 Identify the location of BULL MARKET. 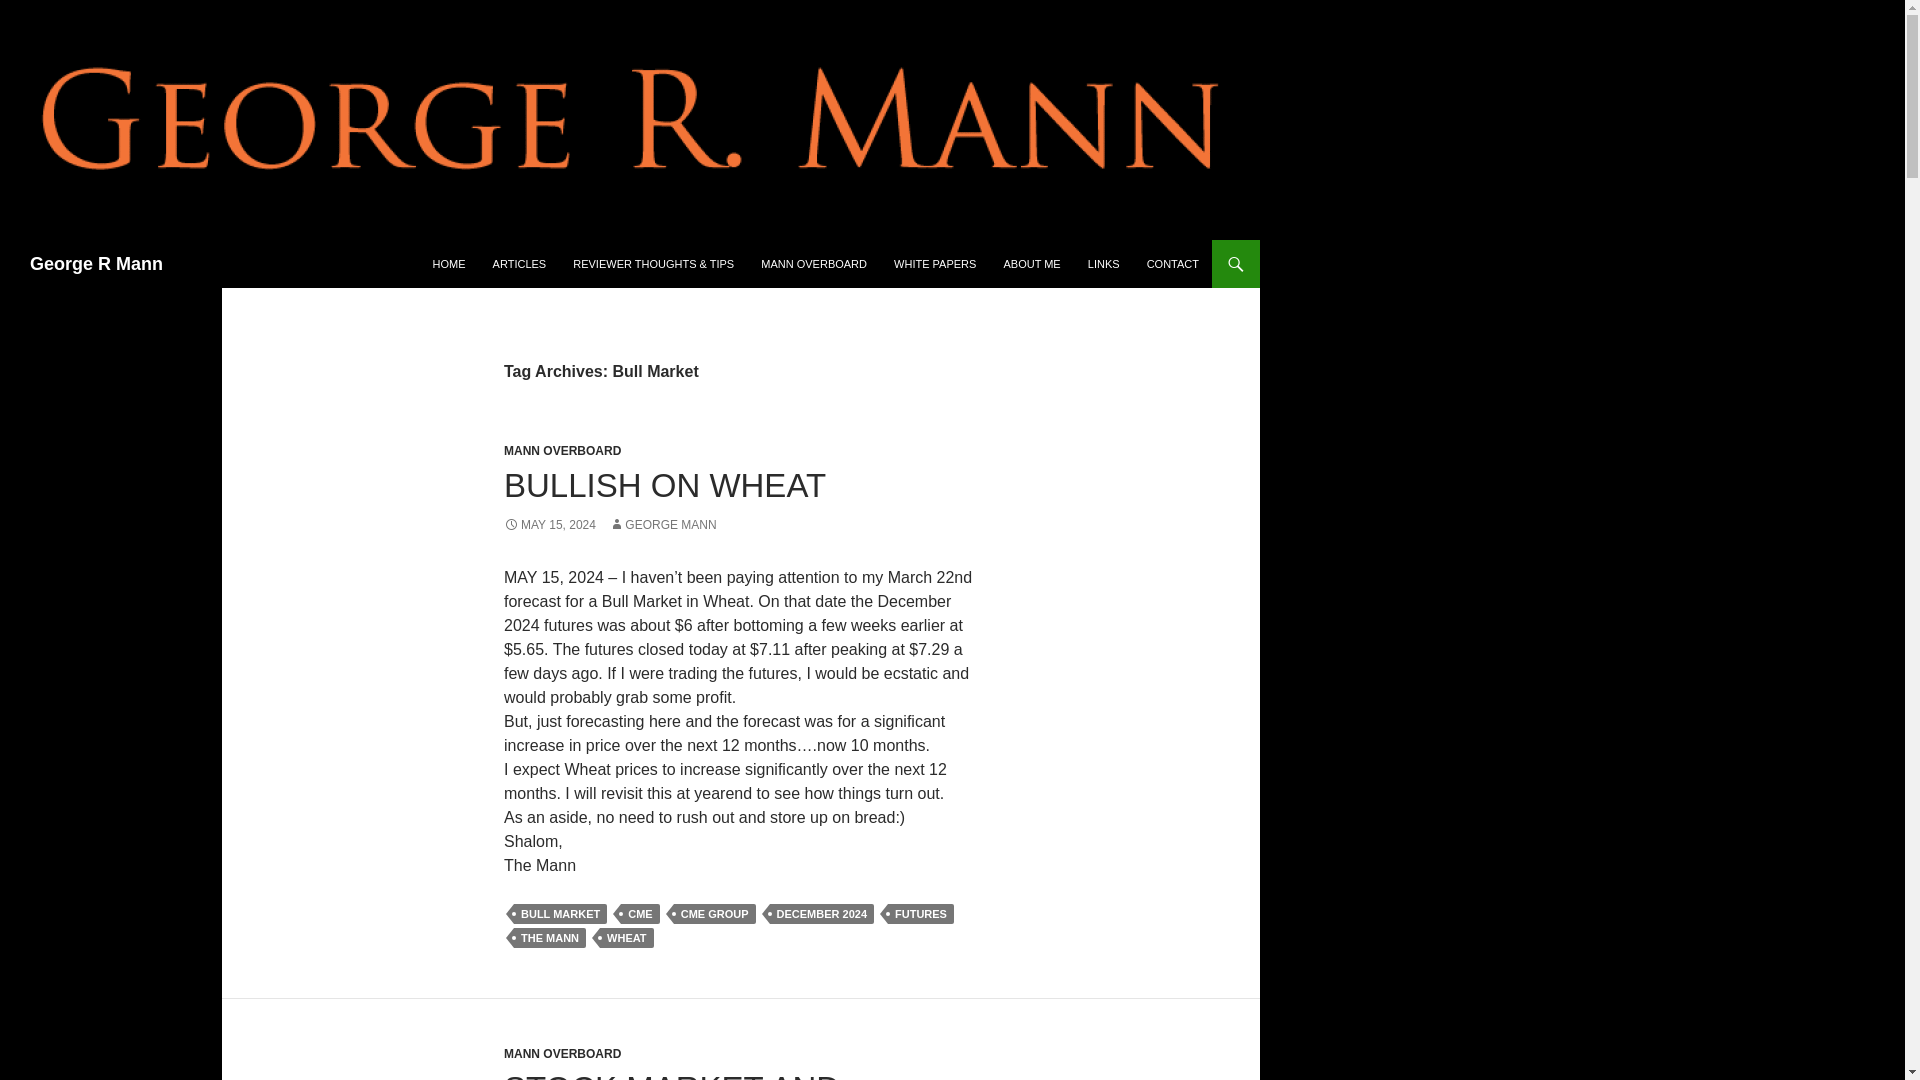
(560, 914).